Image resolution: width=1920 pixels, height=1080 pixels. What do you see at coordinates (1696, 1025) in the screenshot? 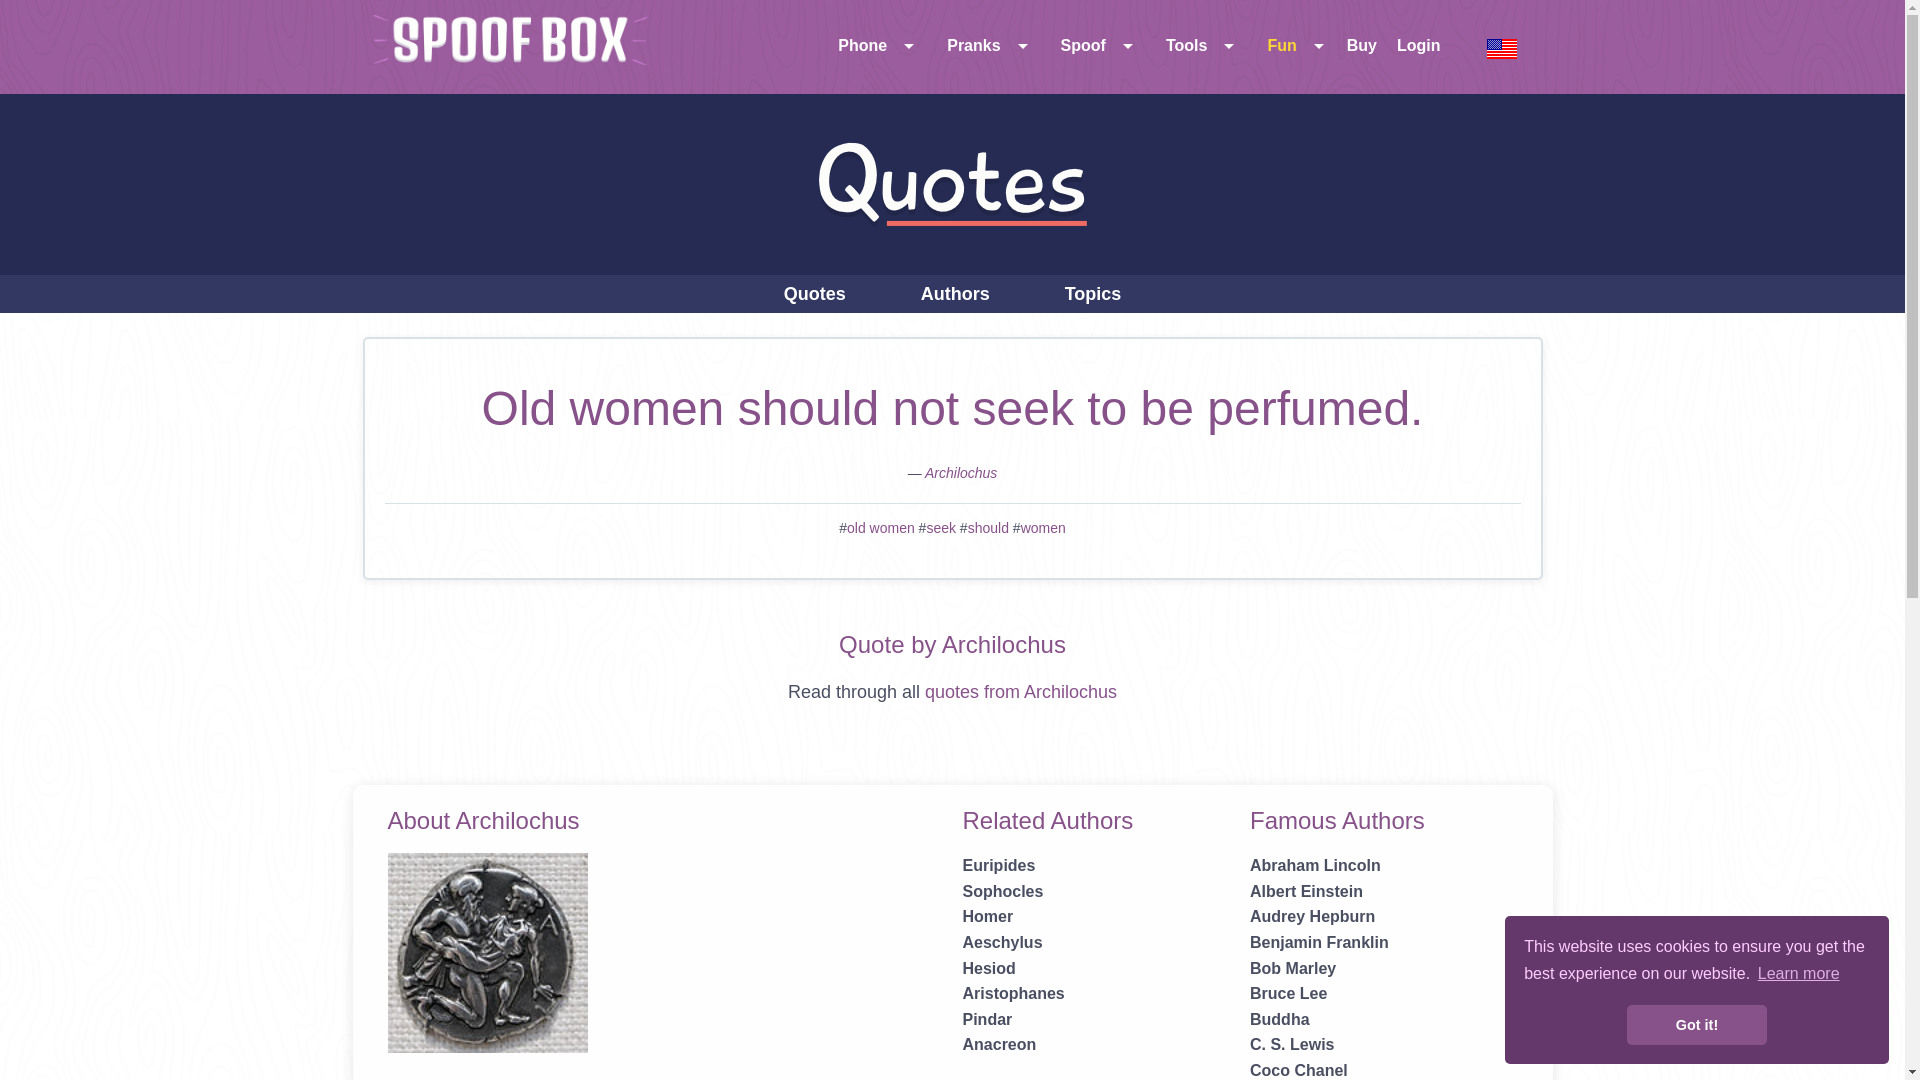
I see `Got it!` at bounding box center [1696, 1025].